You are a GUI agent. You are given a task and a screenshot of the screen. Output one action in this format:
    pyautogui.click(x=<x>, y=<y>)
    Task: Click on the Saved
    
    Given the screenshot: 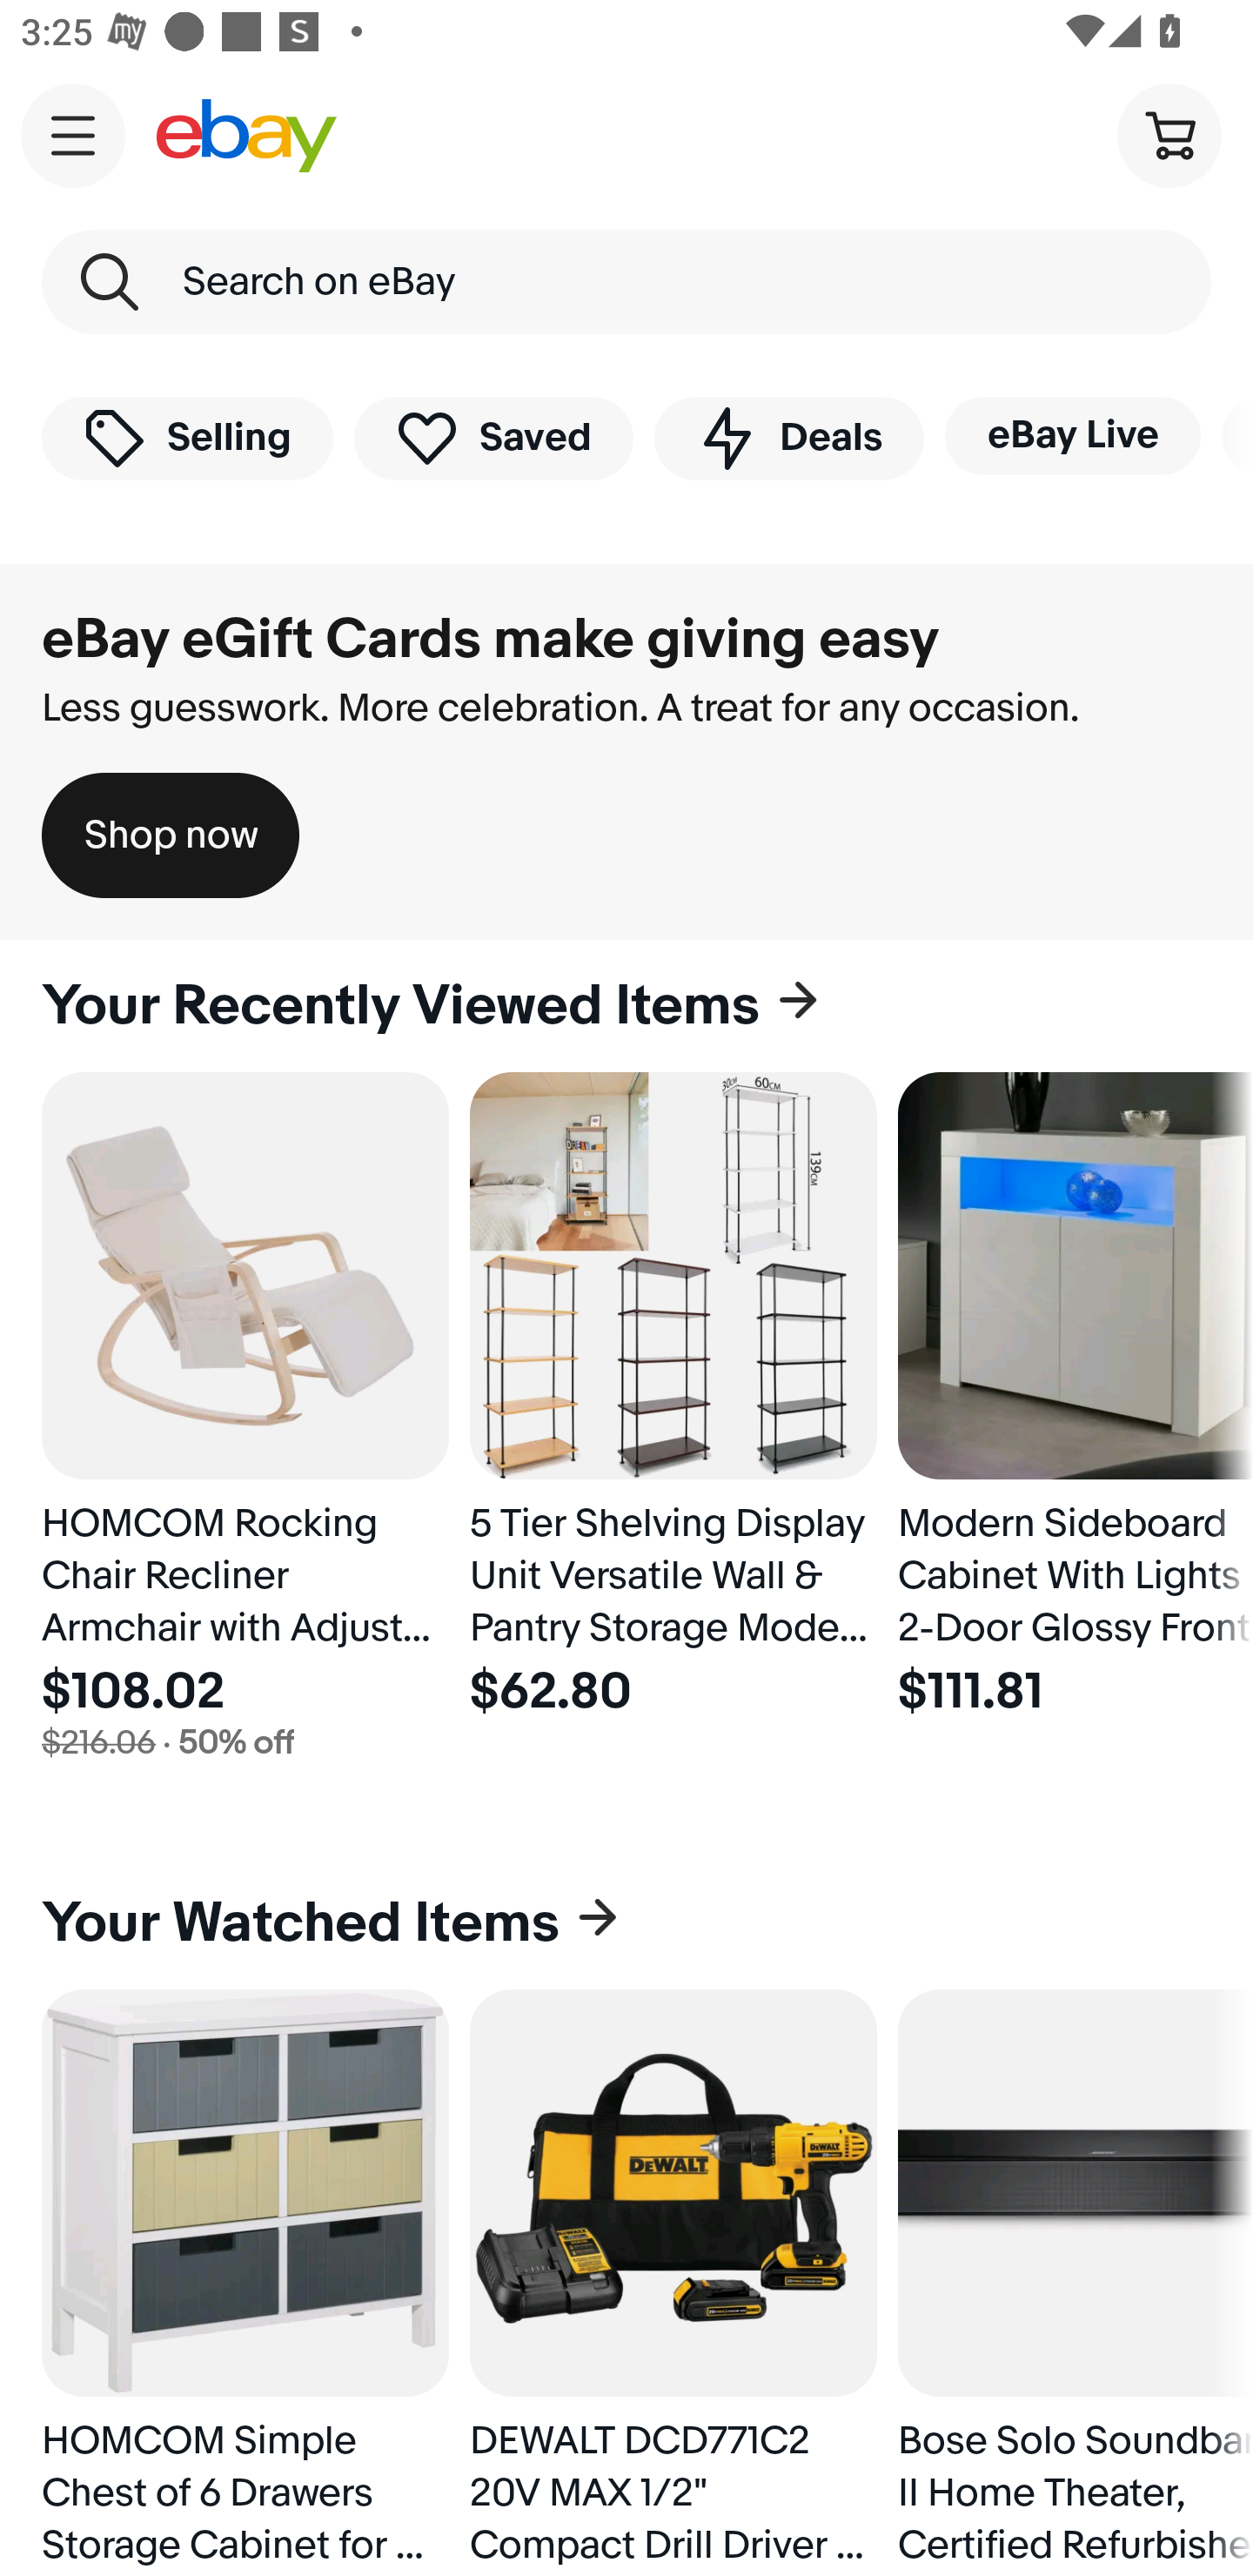 What is the action you would take?
    pyautogui.click(x=494, y=437)
    